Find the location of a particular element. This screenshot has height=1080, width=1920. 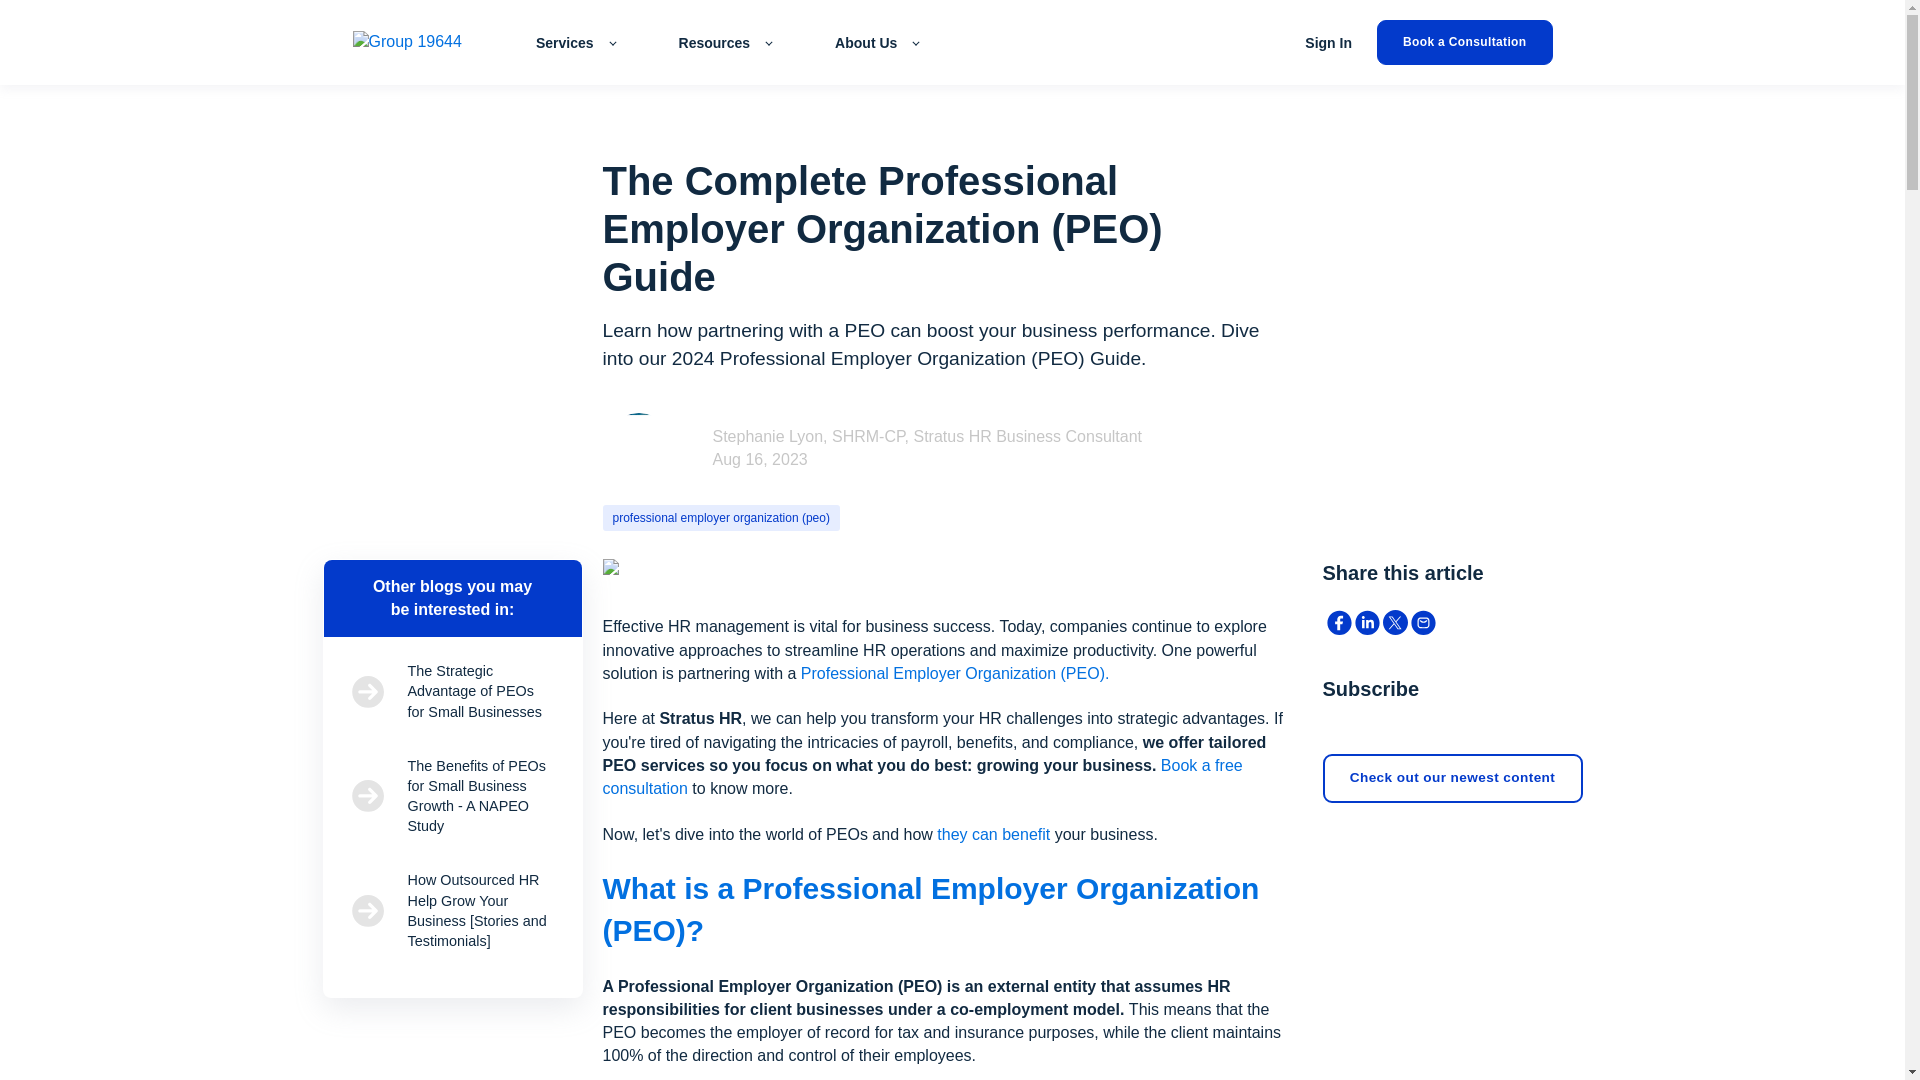

Resources is located at coordinates (725, 42).